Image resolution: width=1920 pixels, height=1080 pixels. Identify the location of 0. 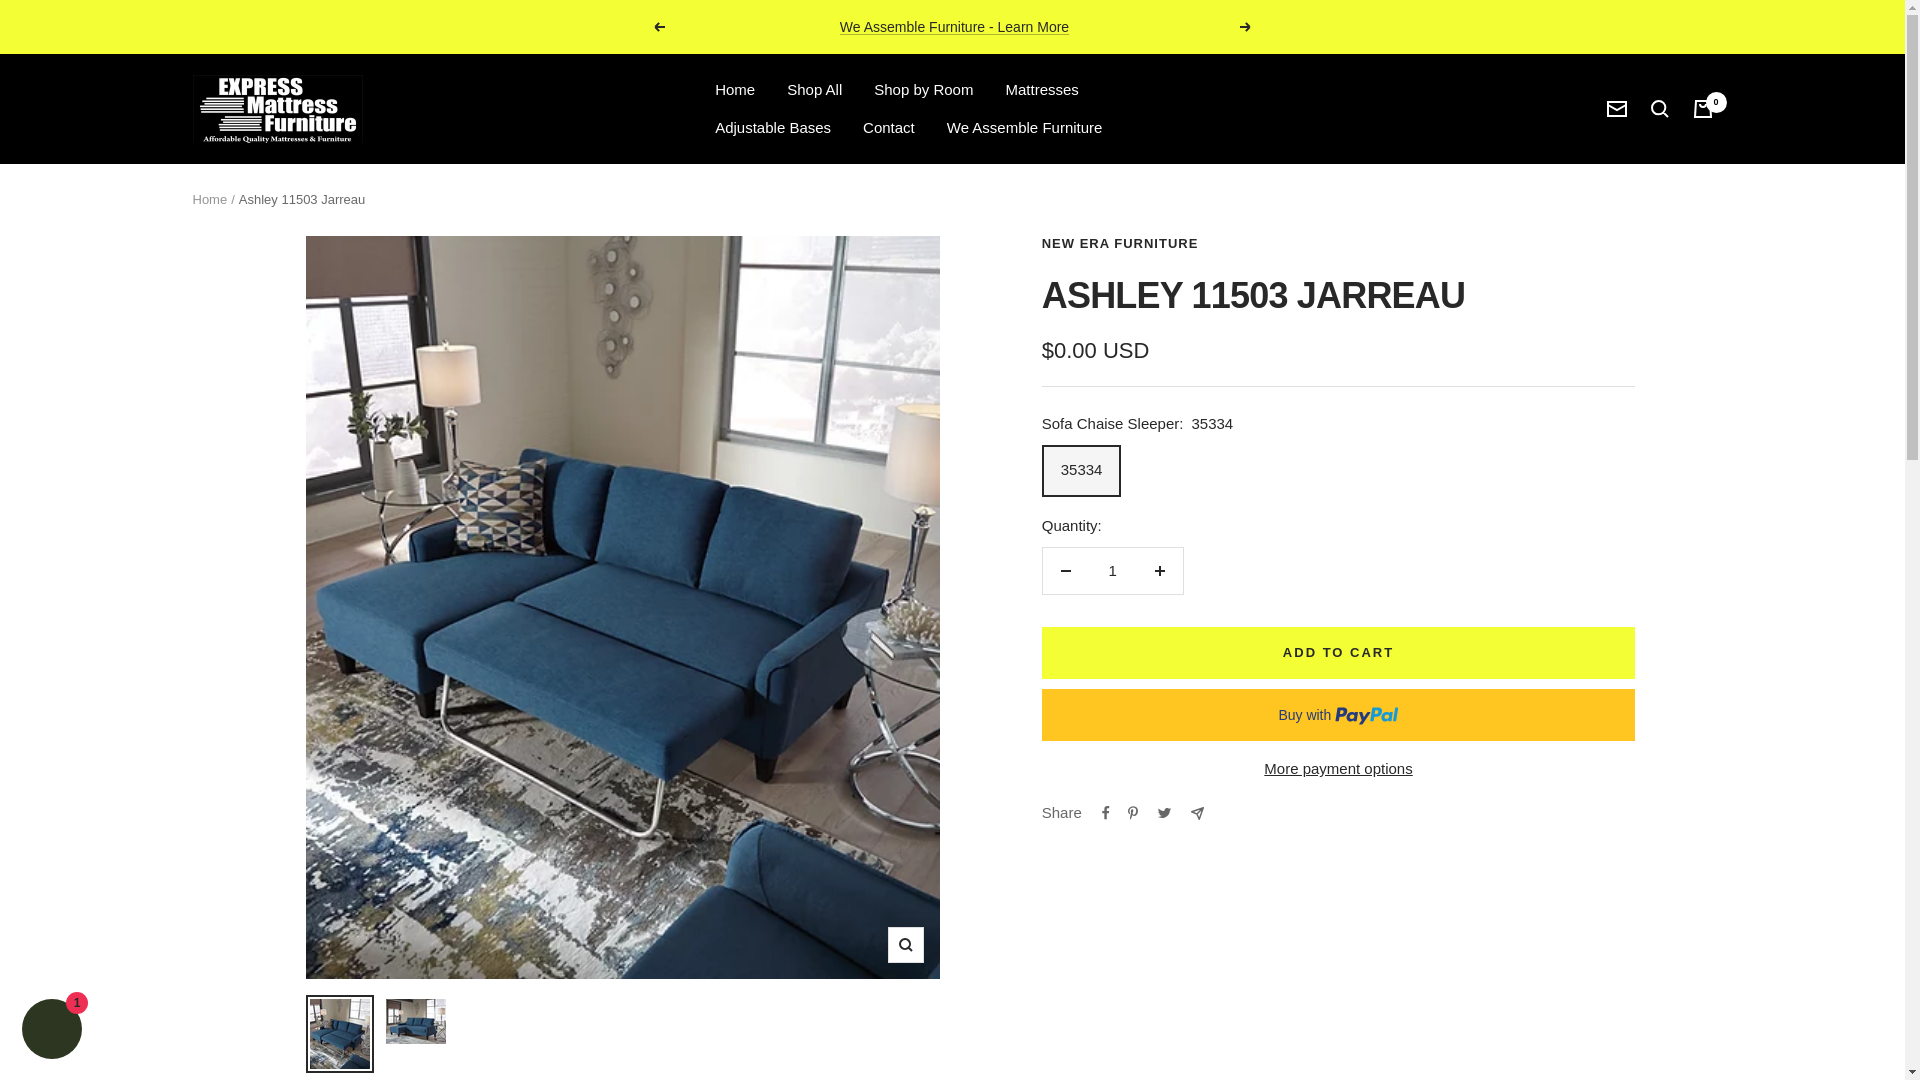
(1702, 108).